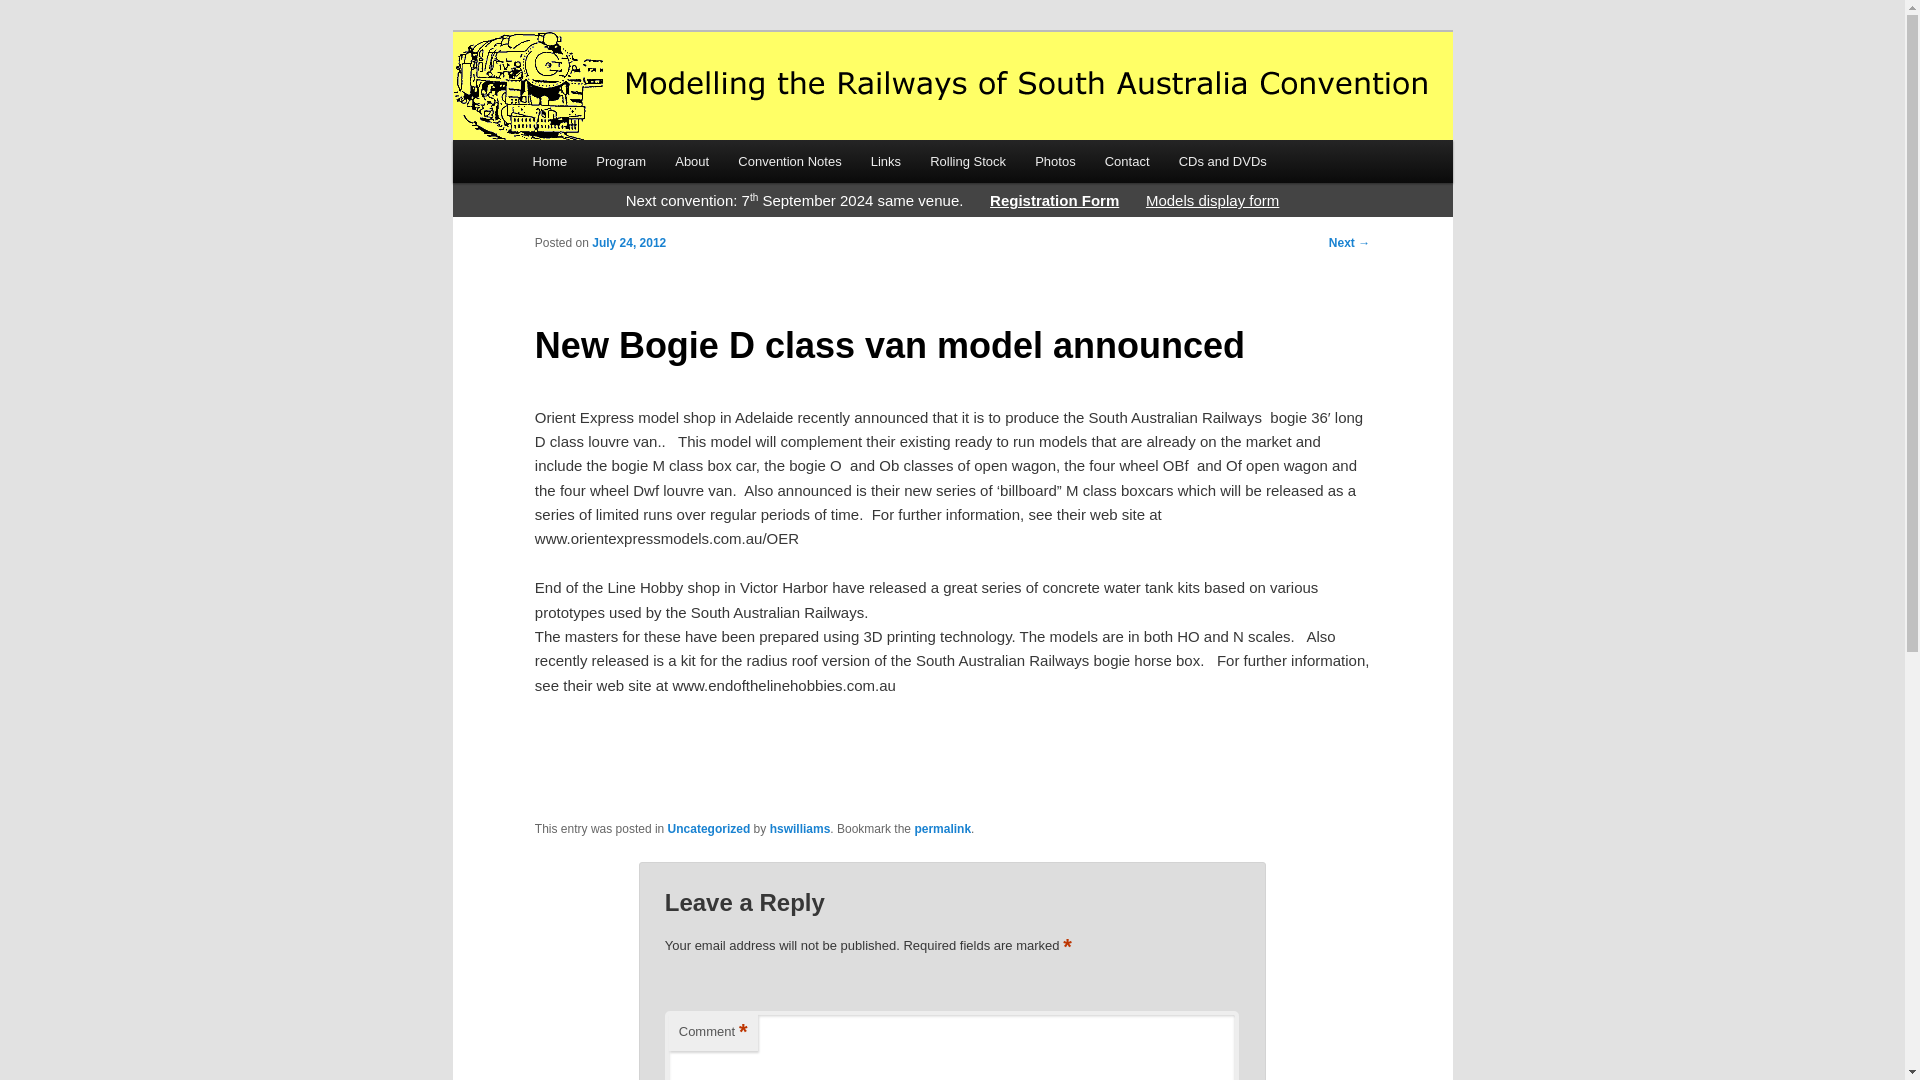 This screenshot has height=1080, width=1920. I want to click on Rolling Stock, so click(968, 161).